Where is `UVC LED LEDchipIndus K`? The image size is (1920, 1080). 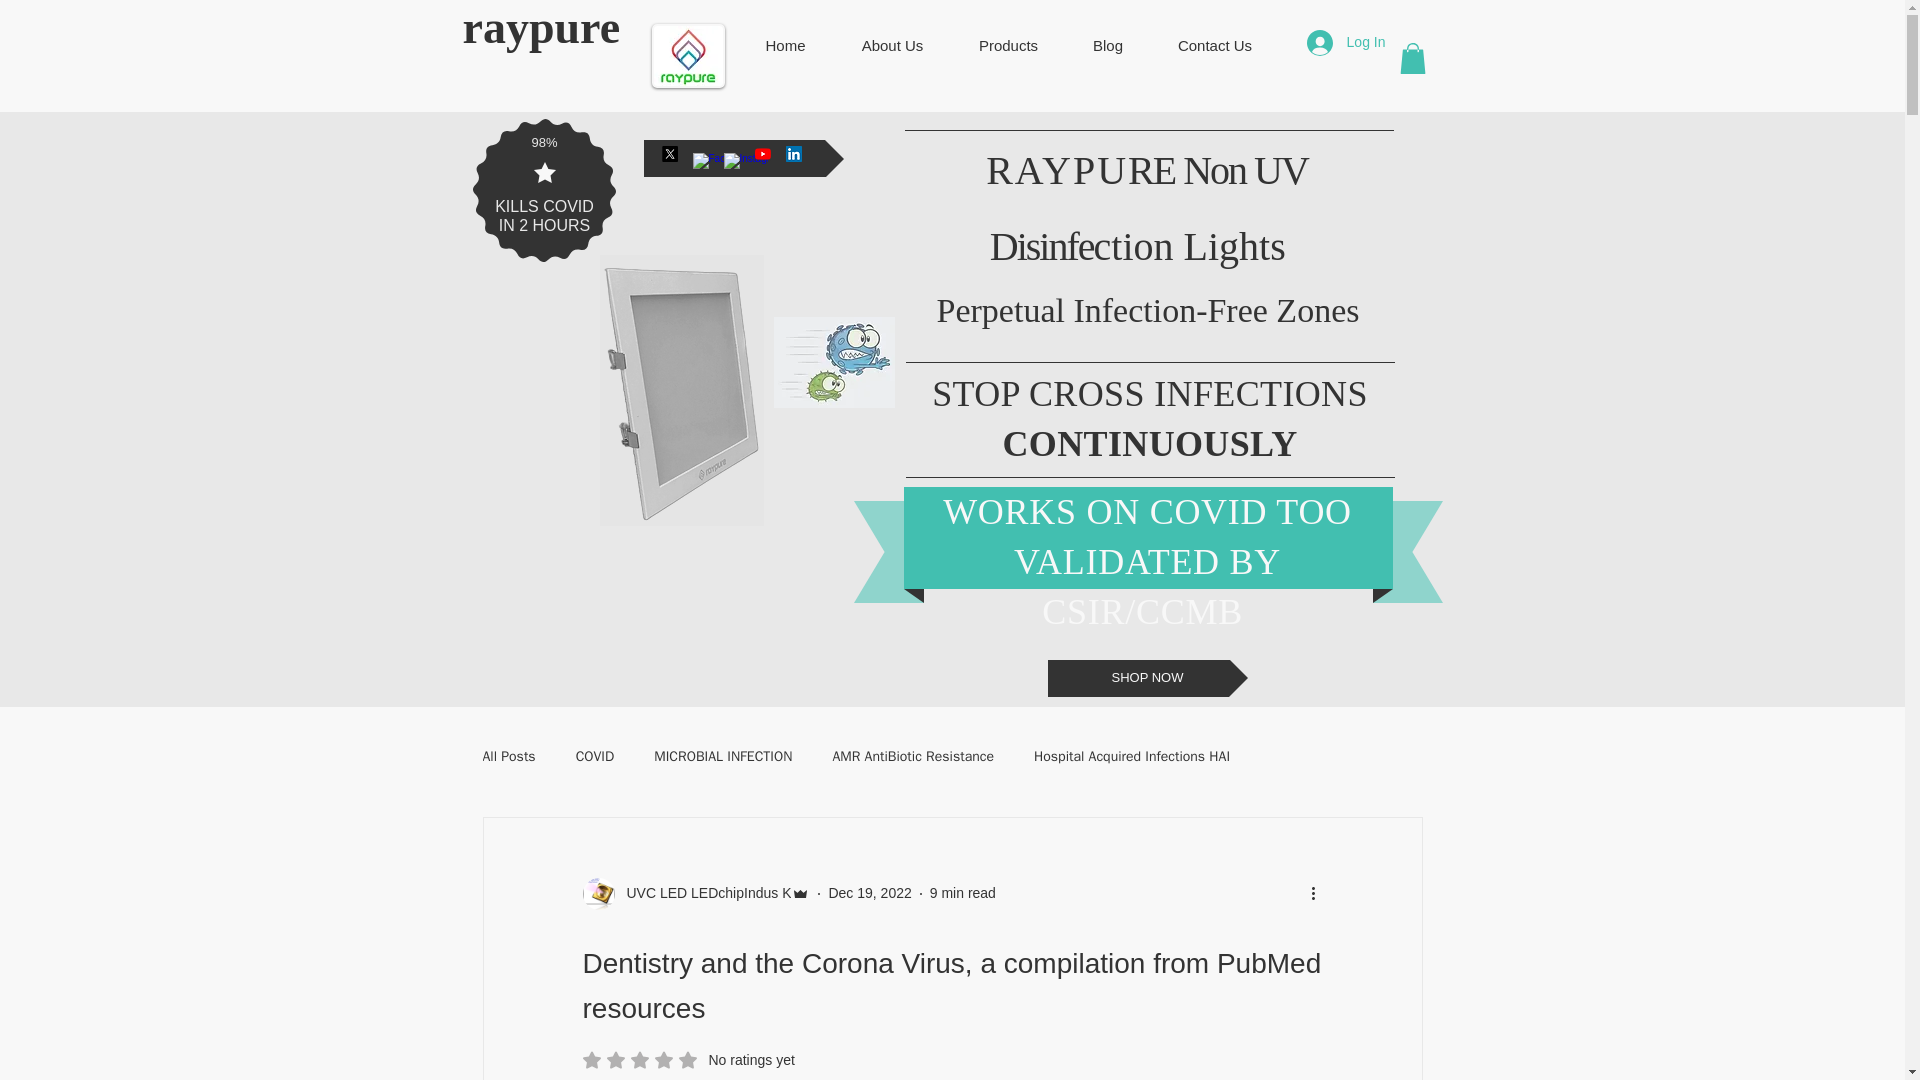 UVC LED LEDchipIndus K is located at coordinates (702, 893).